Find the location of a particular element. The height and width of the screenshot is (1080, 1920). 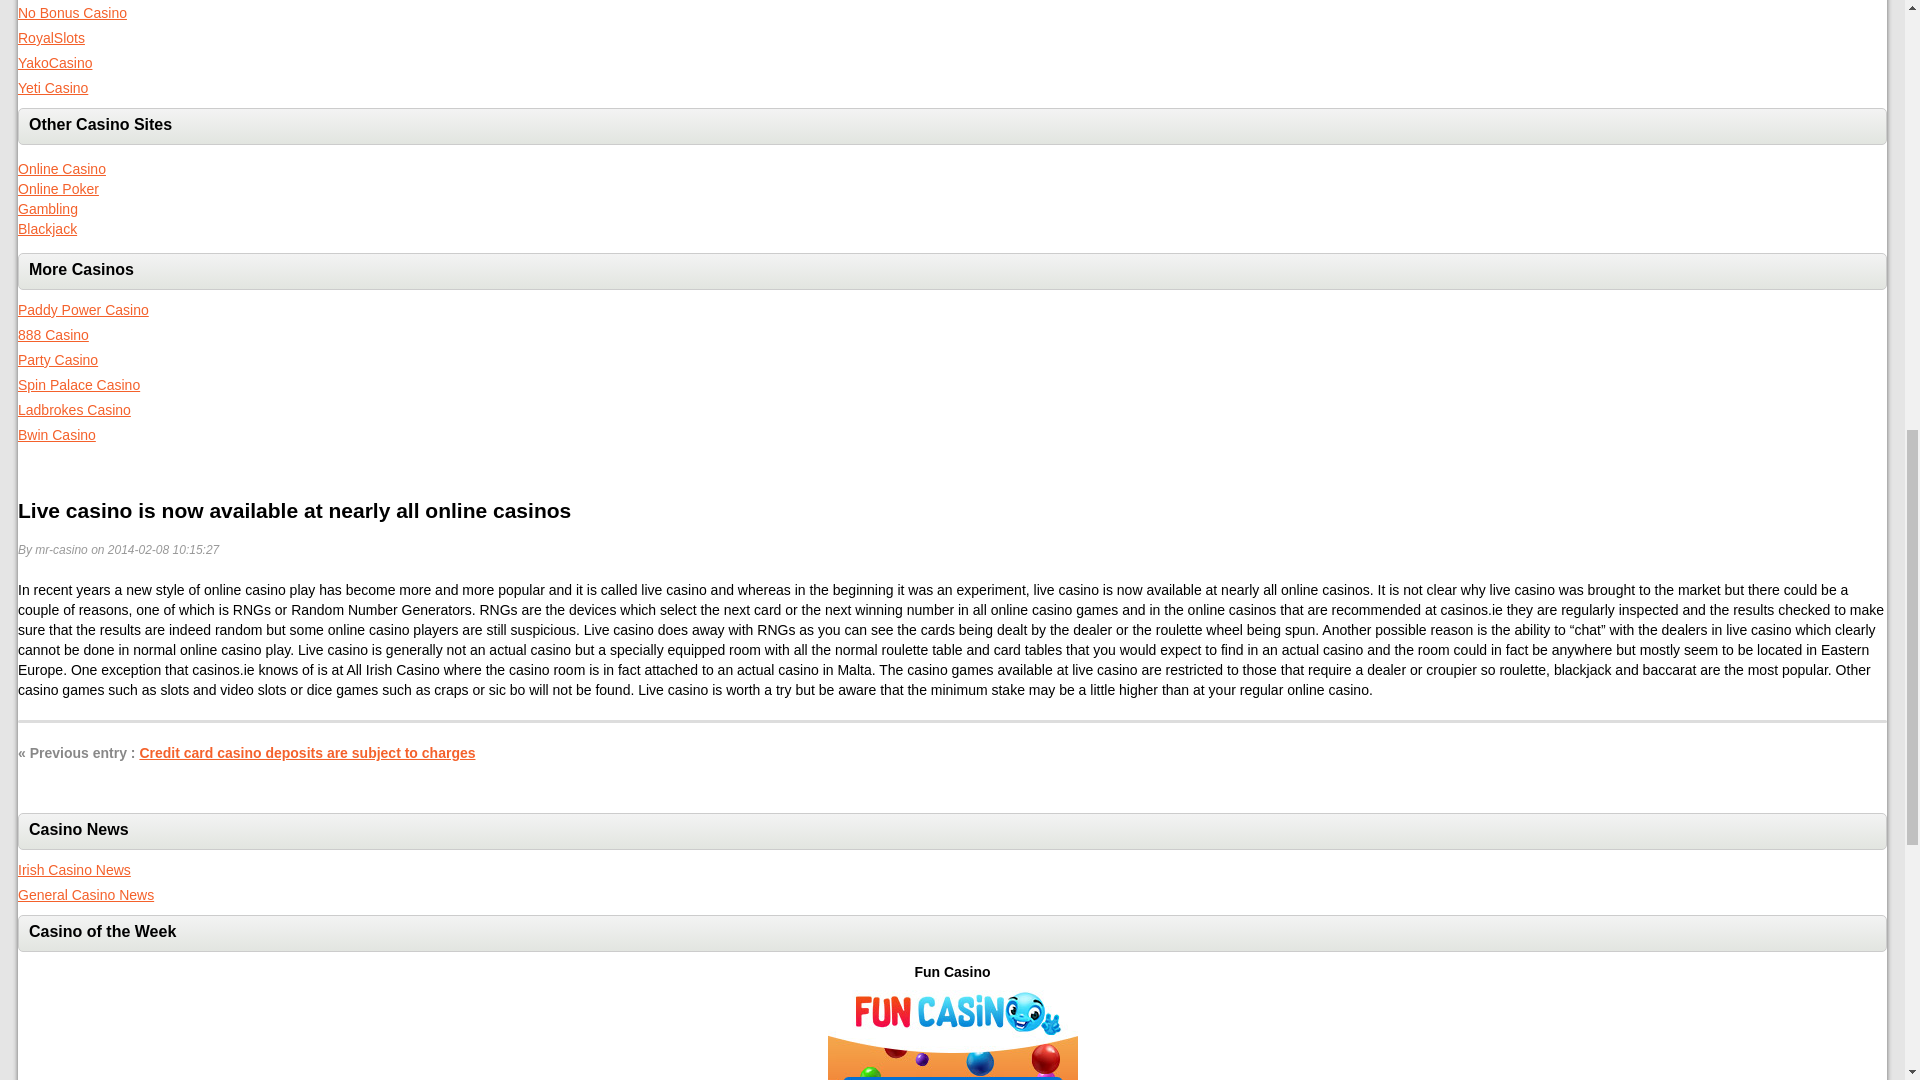

Gambling is located at coordinates (48, 208).